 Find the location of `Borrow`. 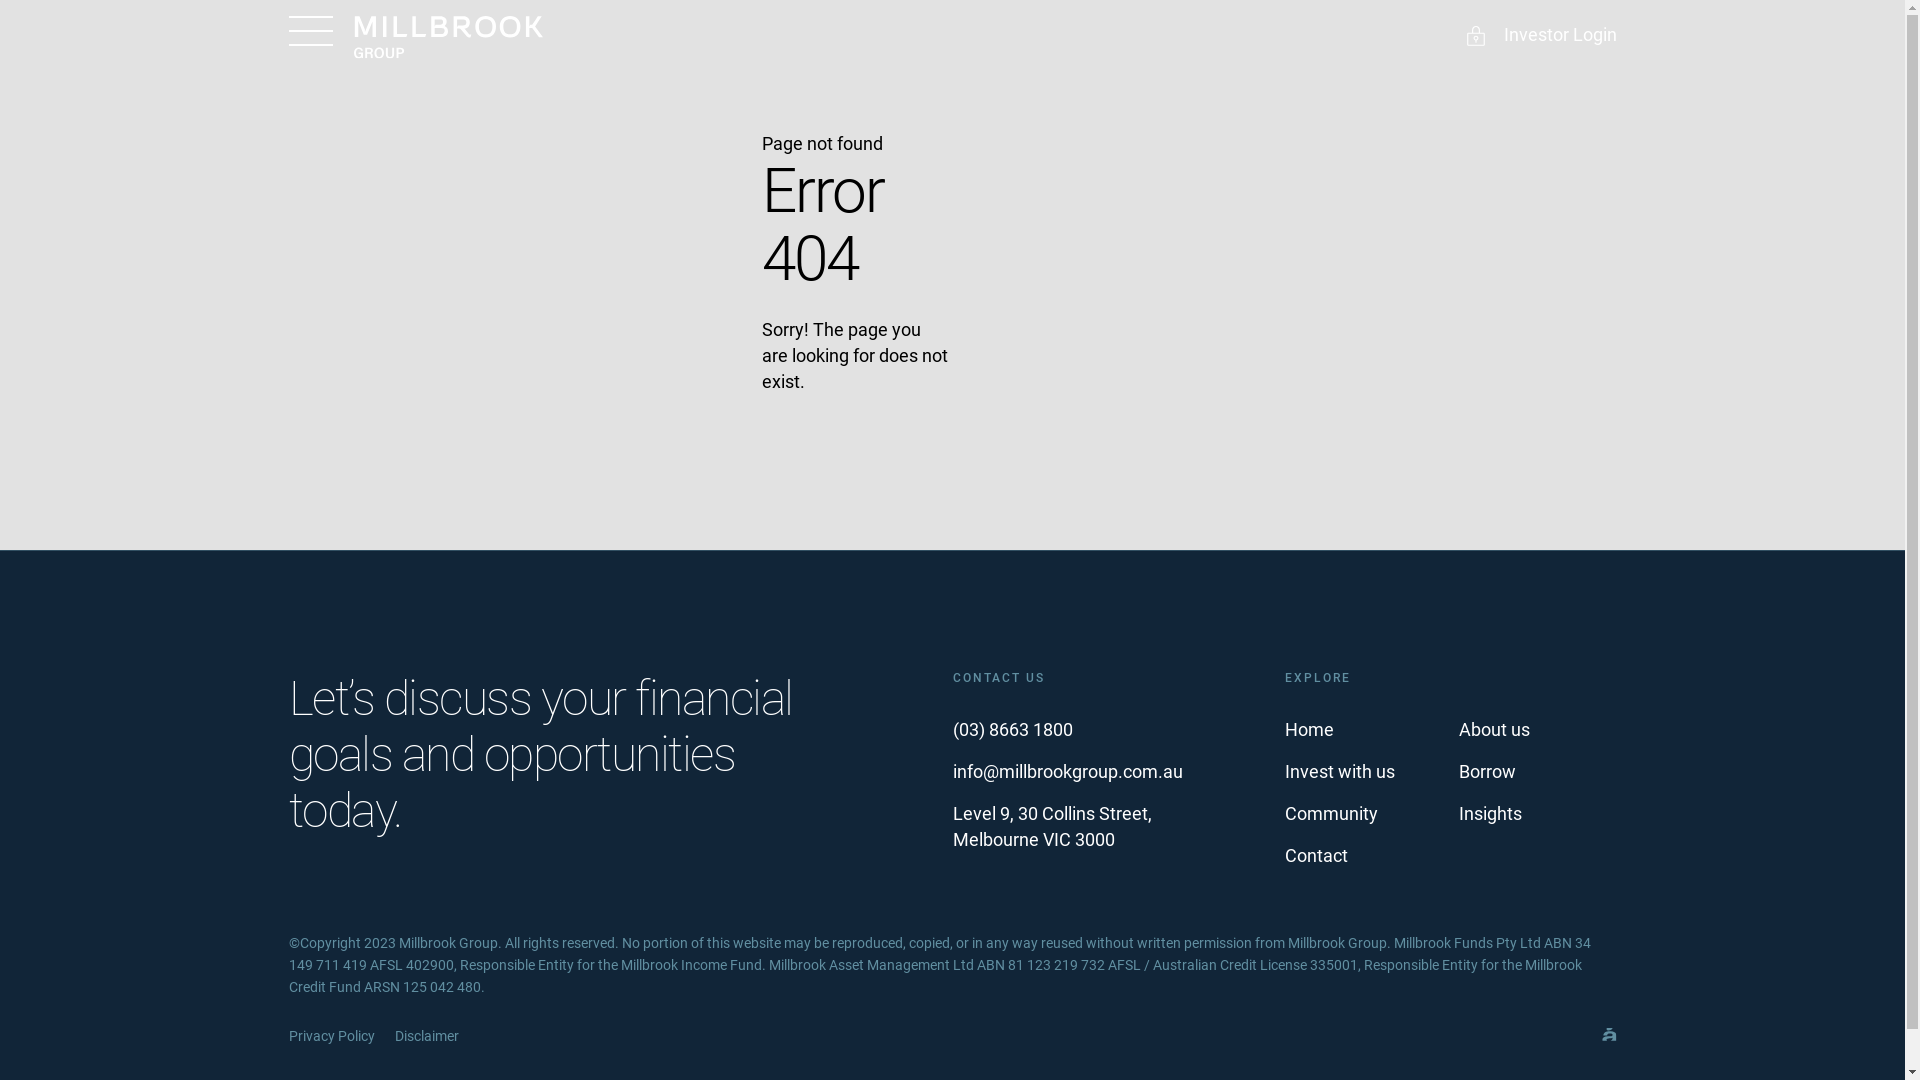

Borrow is located at coordinates (1486, 772).